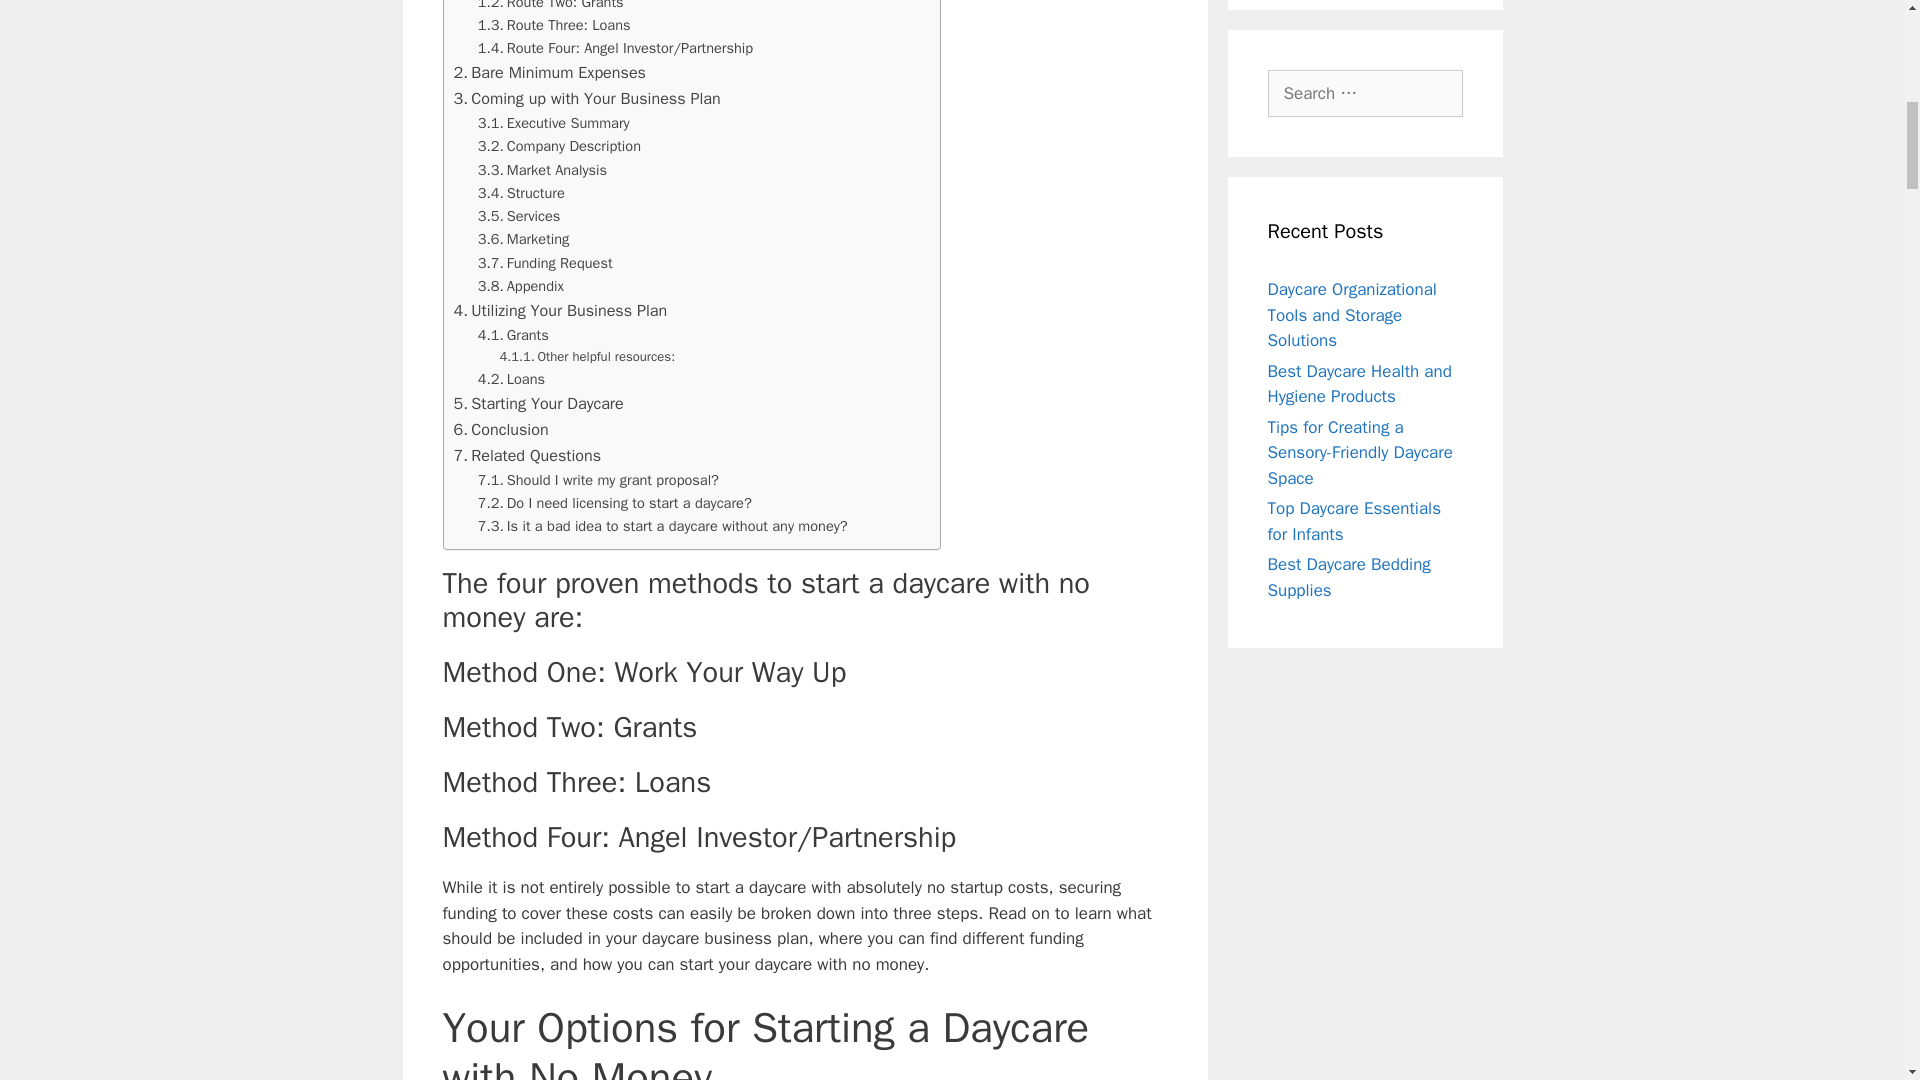 The height and width of the screenshot is (1080, 1920). I want to click on Related Questions, so click(528, 455).